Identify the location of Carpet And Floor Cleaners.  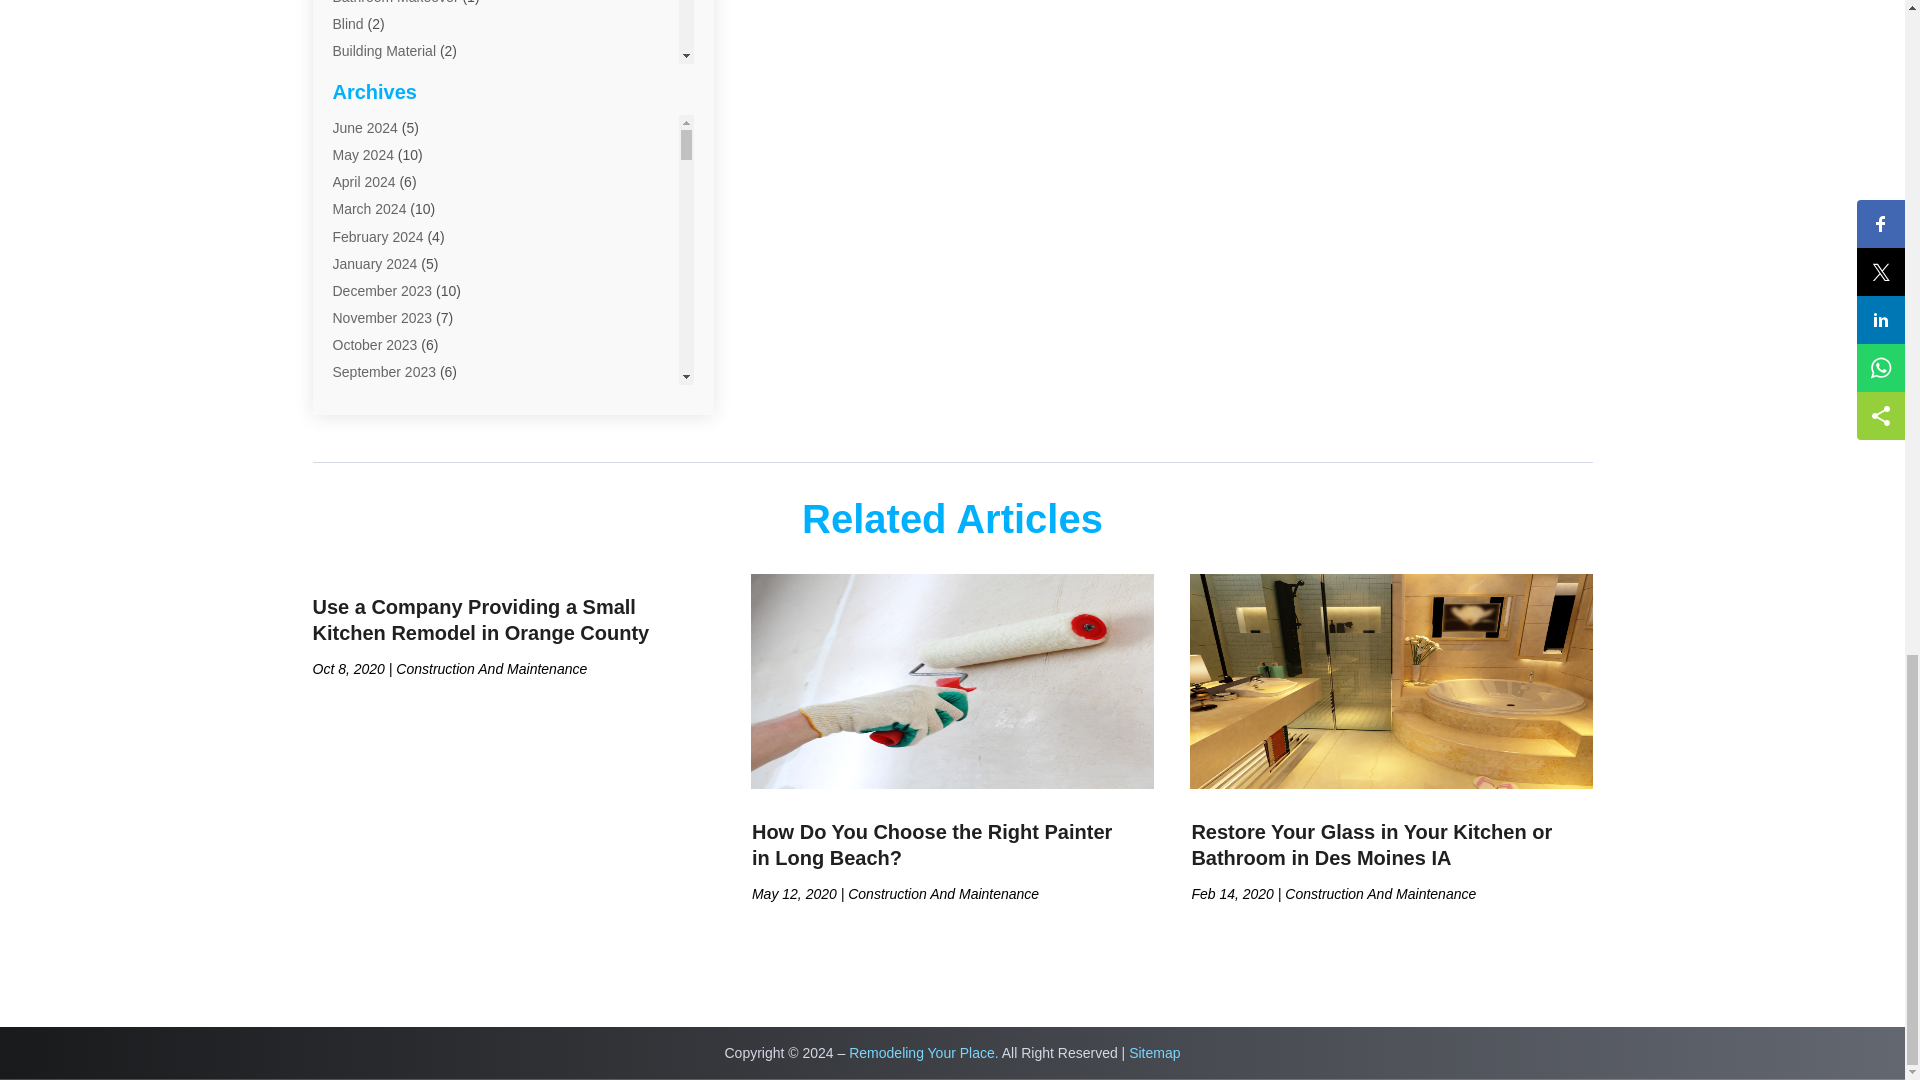
(414, 133).